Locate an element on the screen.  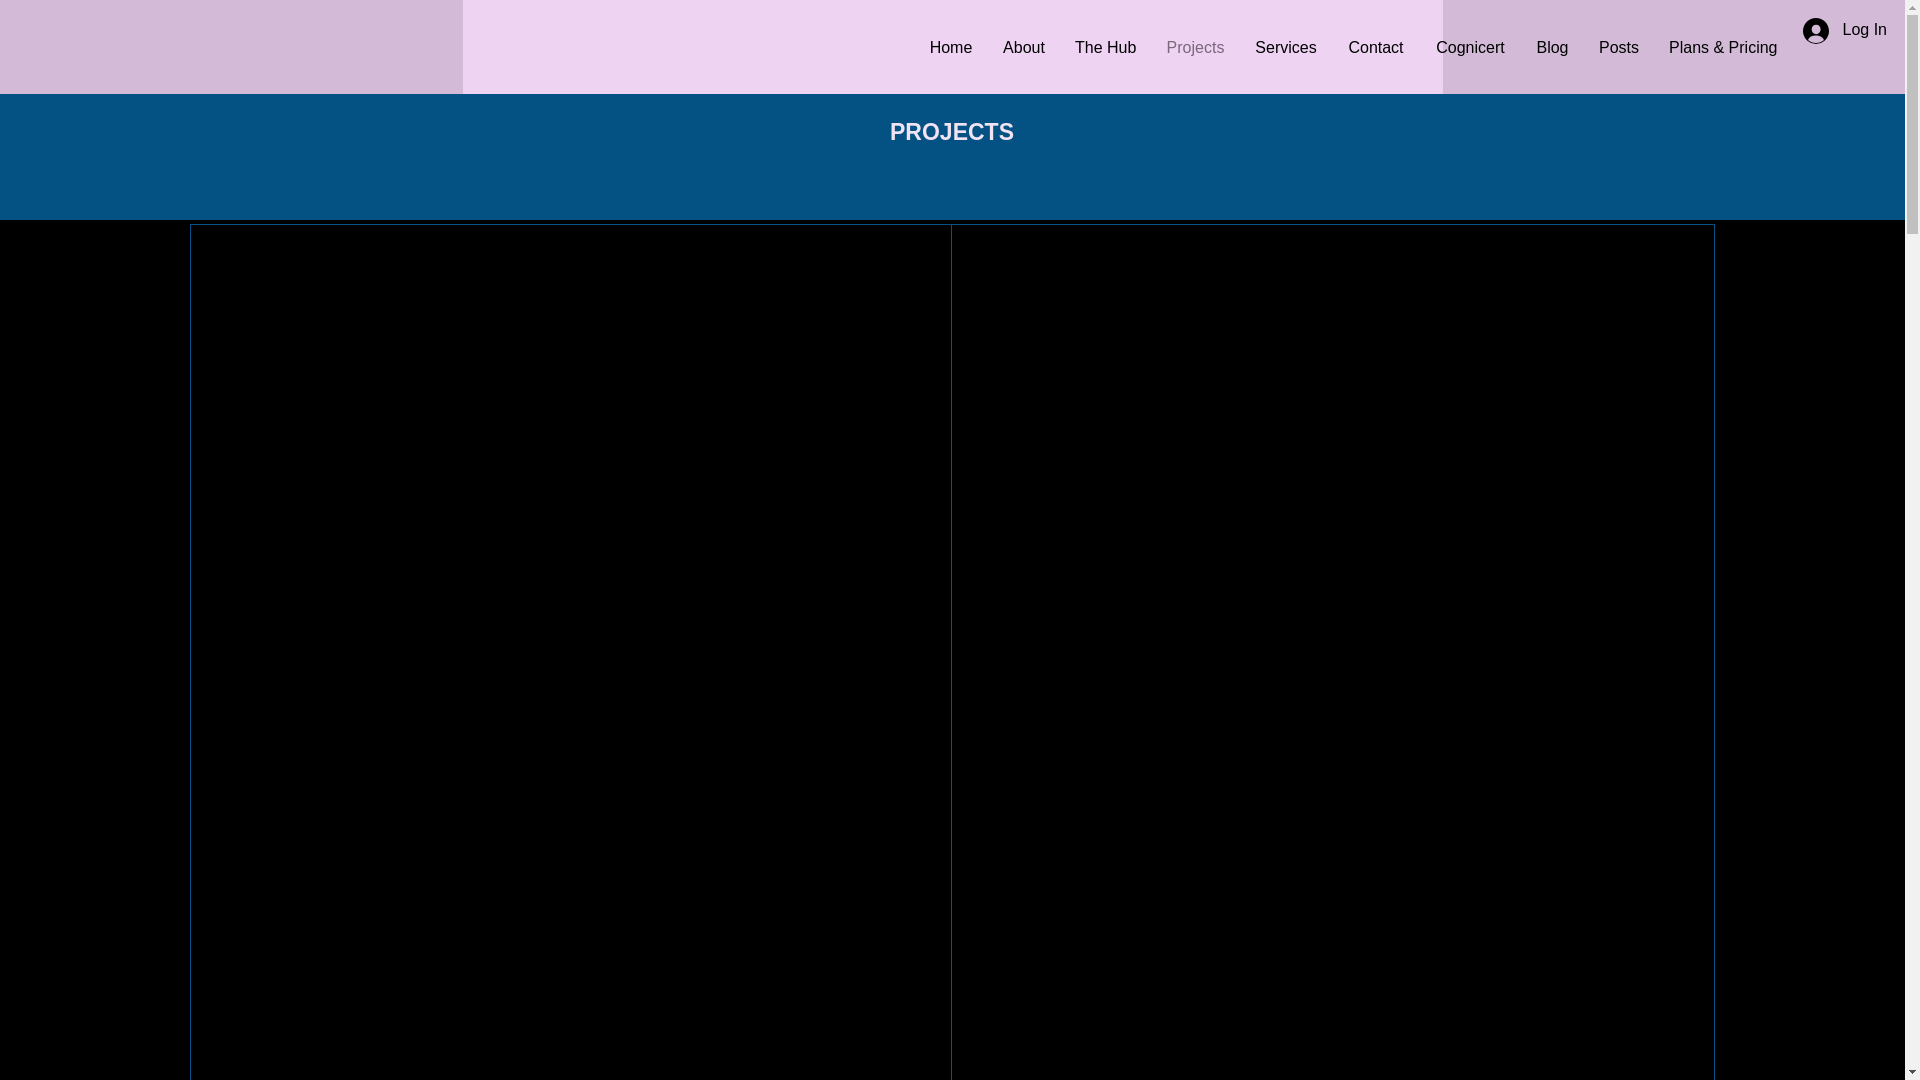
The Hub is located at coordinates (1104, 47).